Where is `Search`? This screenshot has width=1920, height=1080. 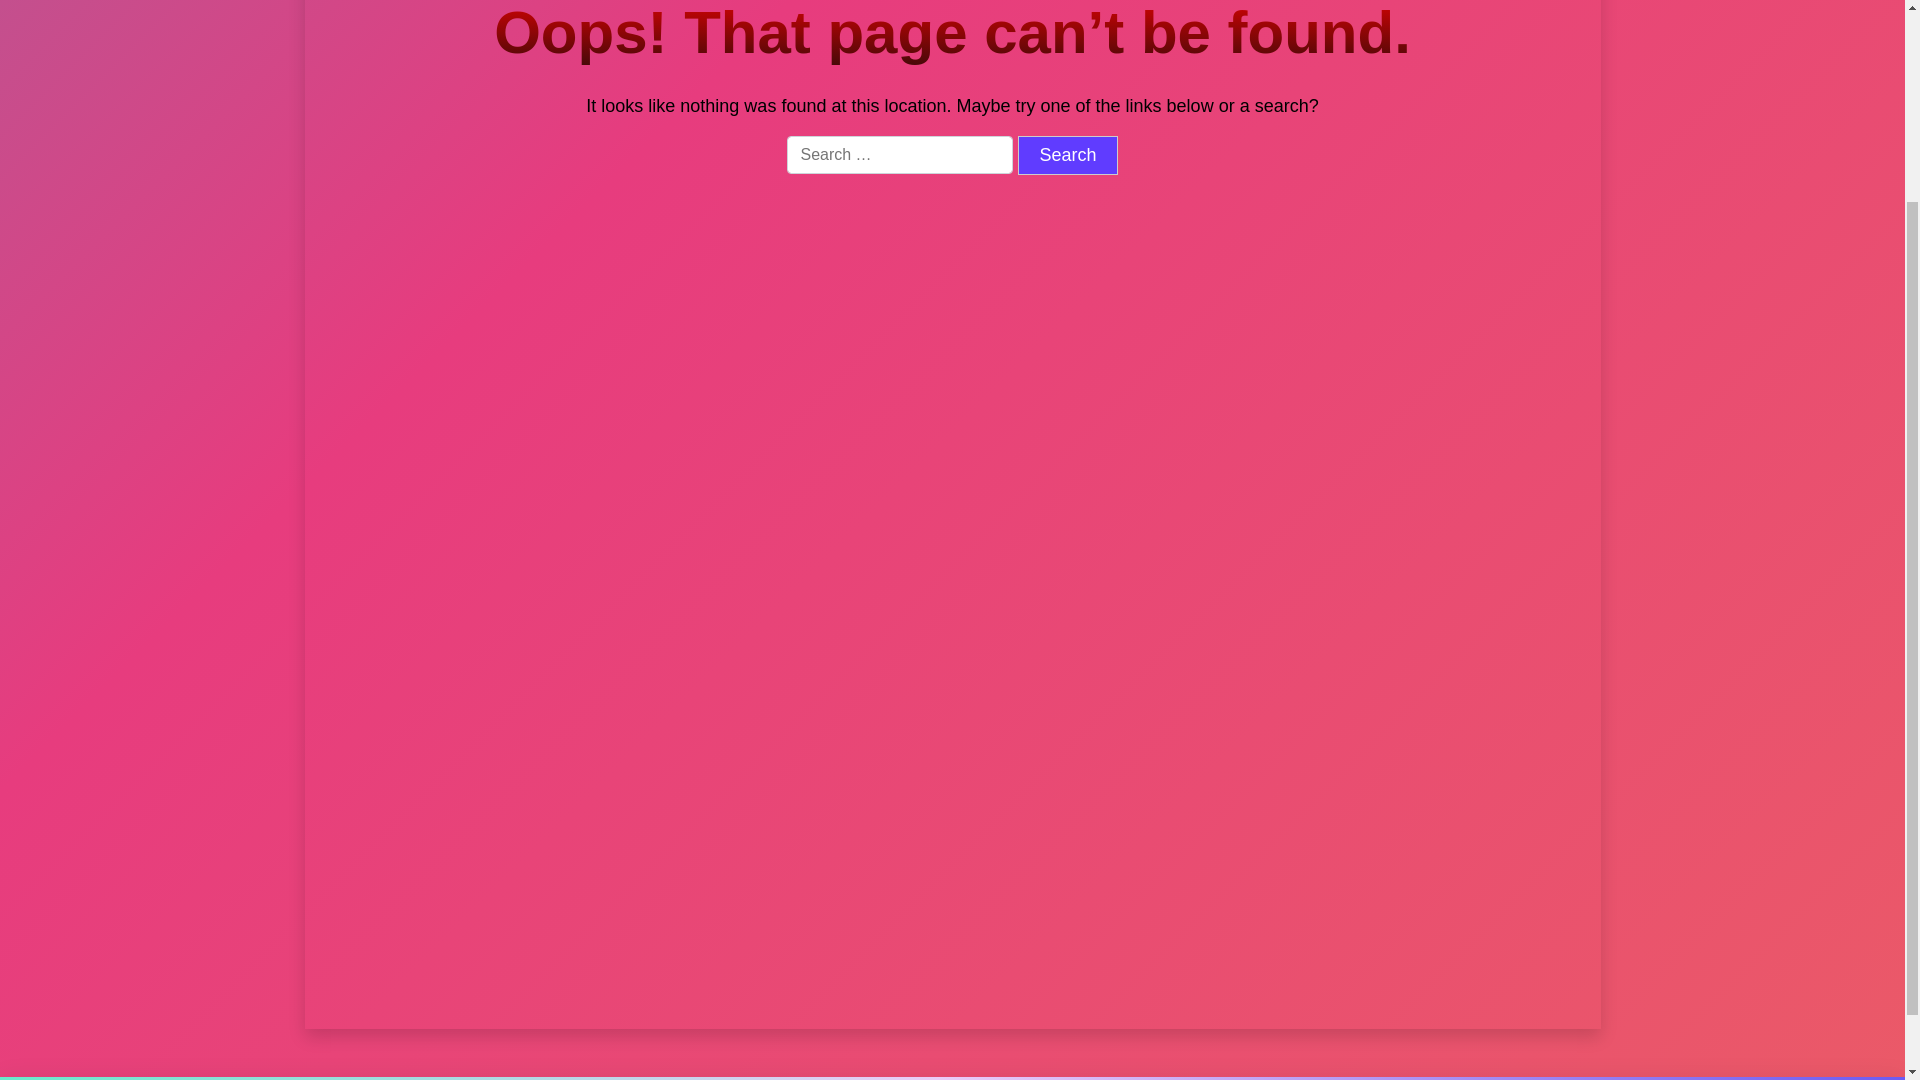 Search is located at coordinates (1067, 155).